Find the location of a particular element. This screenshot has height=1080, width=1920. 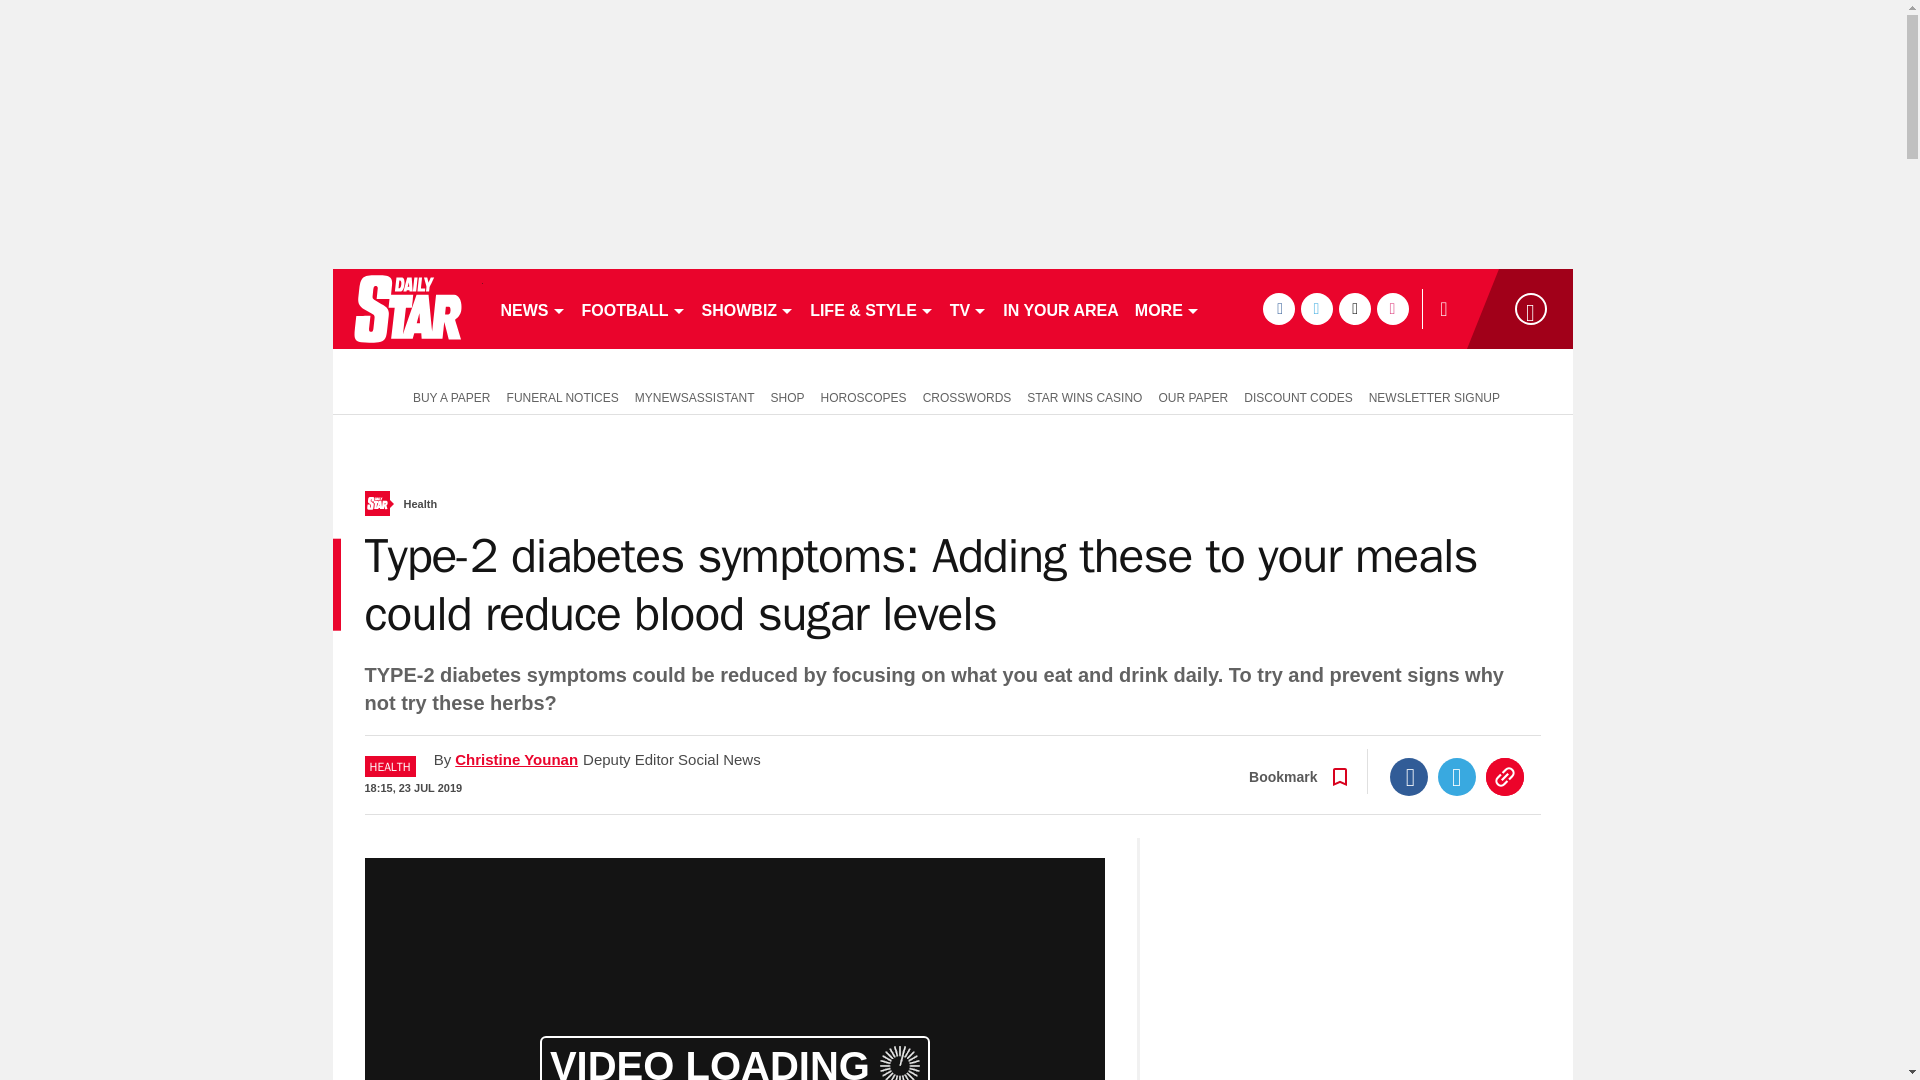

FOOTBALL is located at coordinates (634, 308).